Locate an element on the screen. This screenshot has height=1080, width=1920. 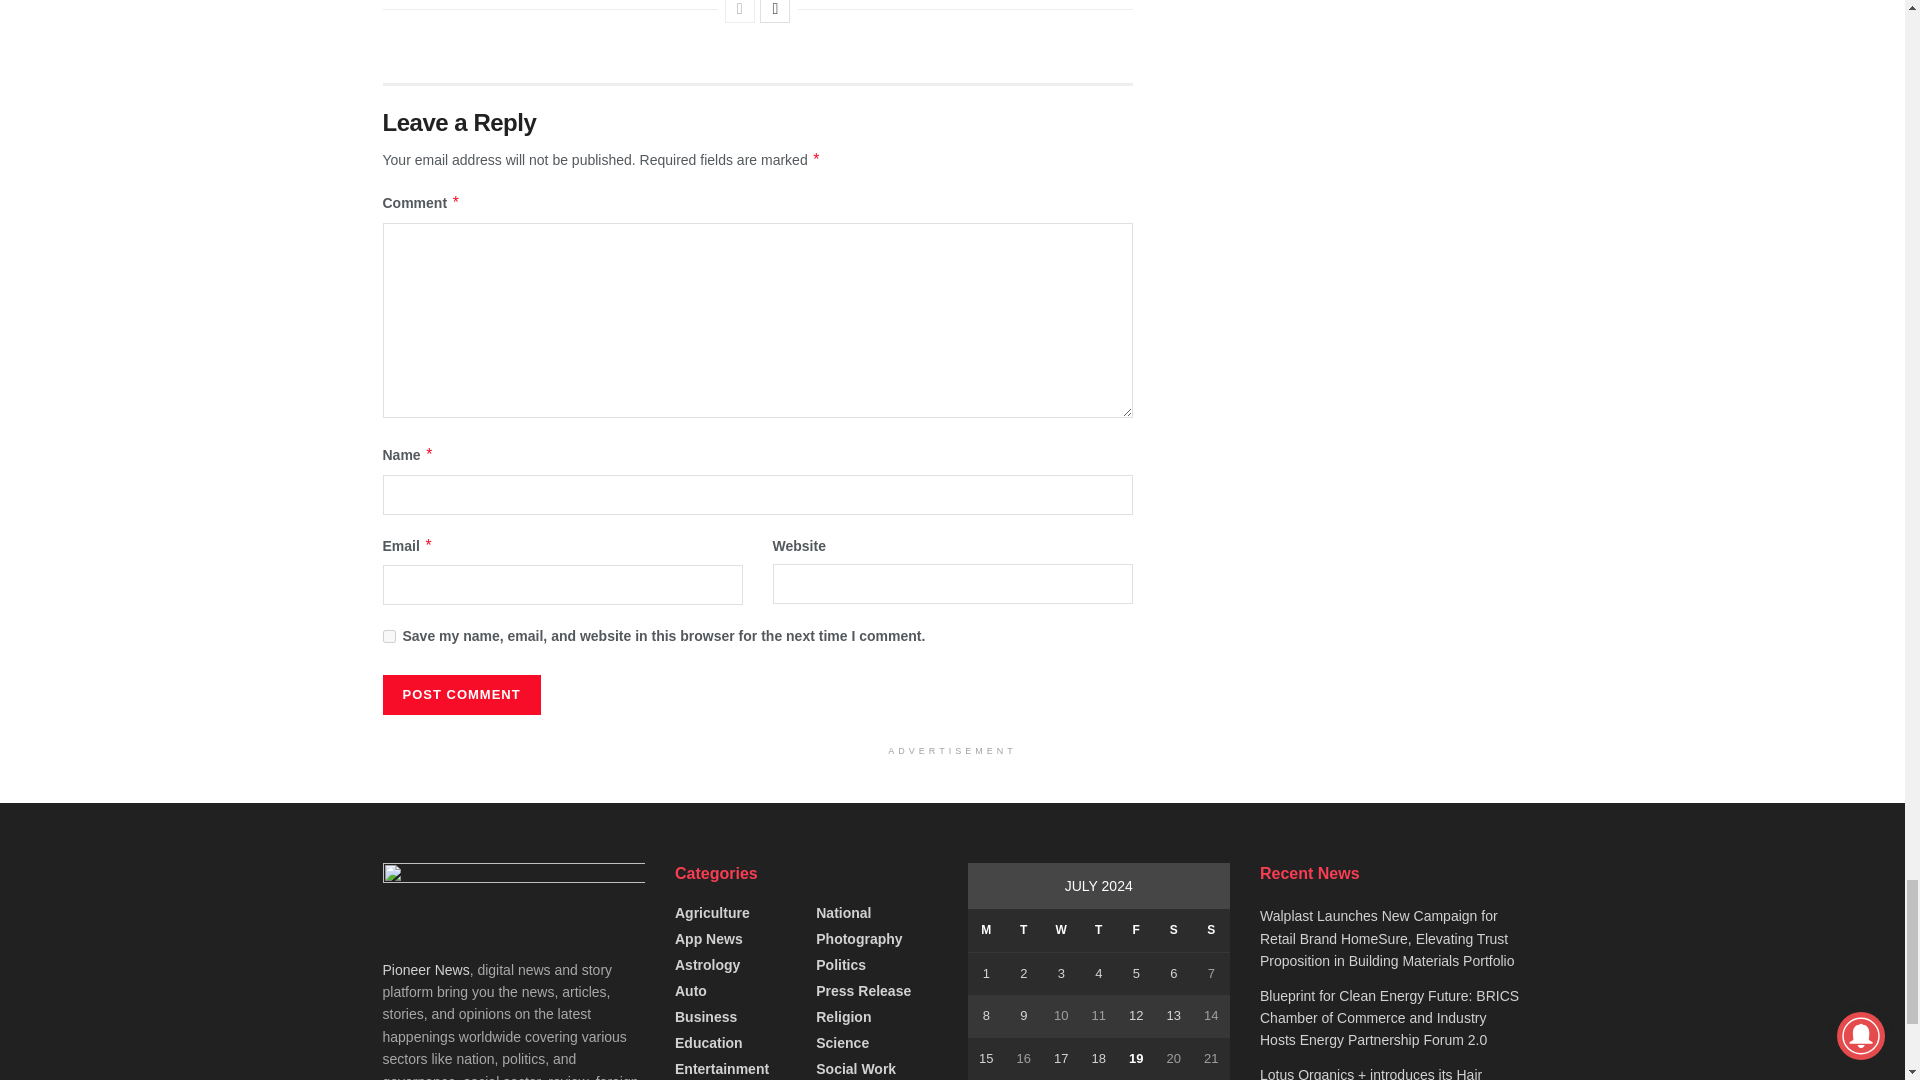
Tuesday is located at coordinates (1023, 930).